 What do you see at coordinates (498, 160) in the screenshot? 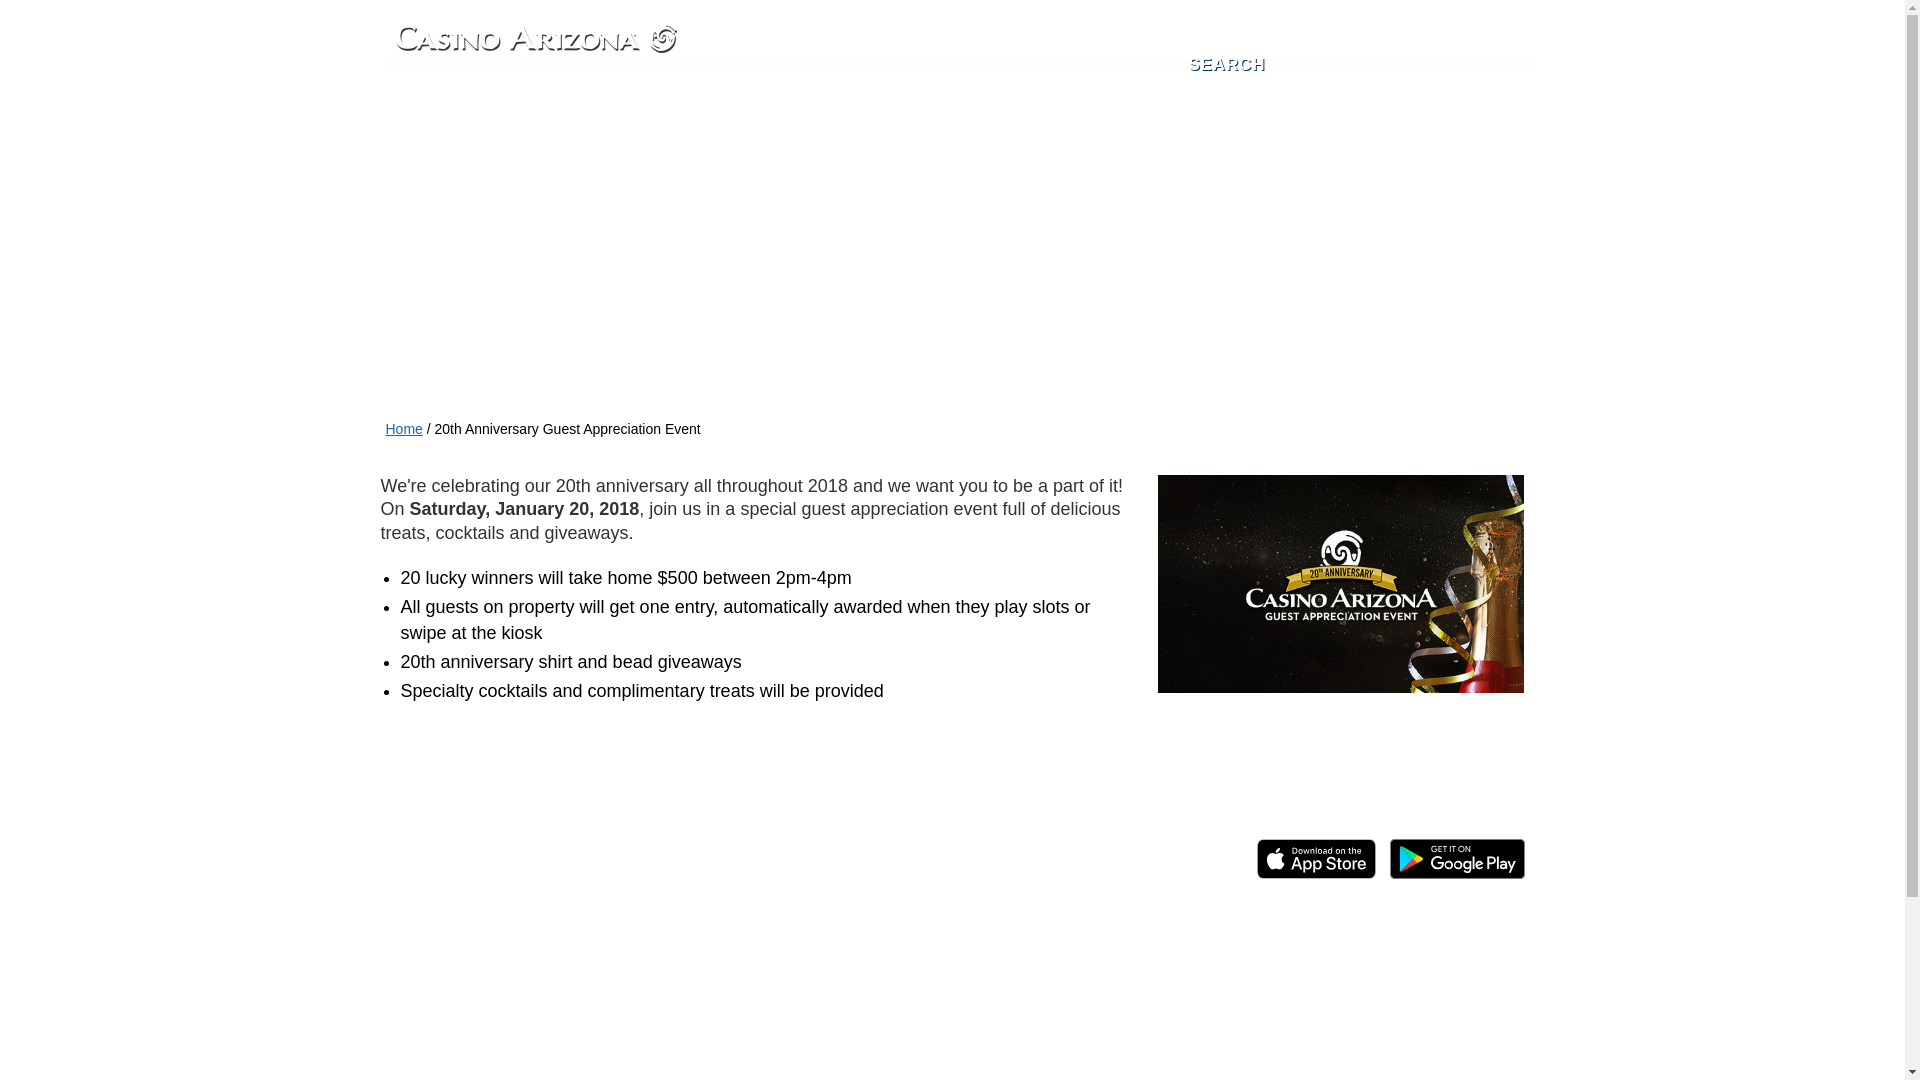
I see `PLAN YOUR EVENT` at bounding box center [498, 160].